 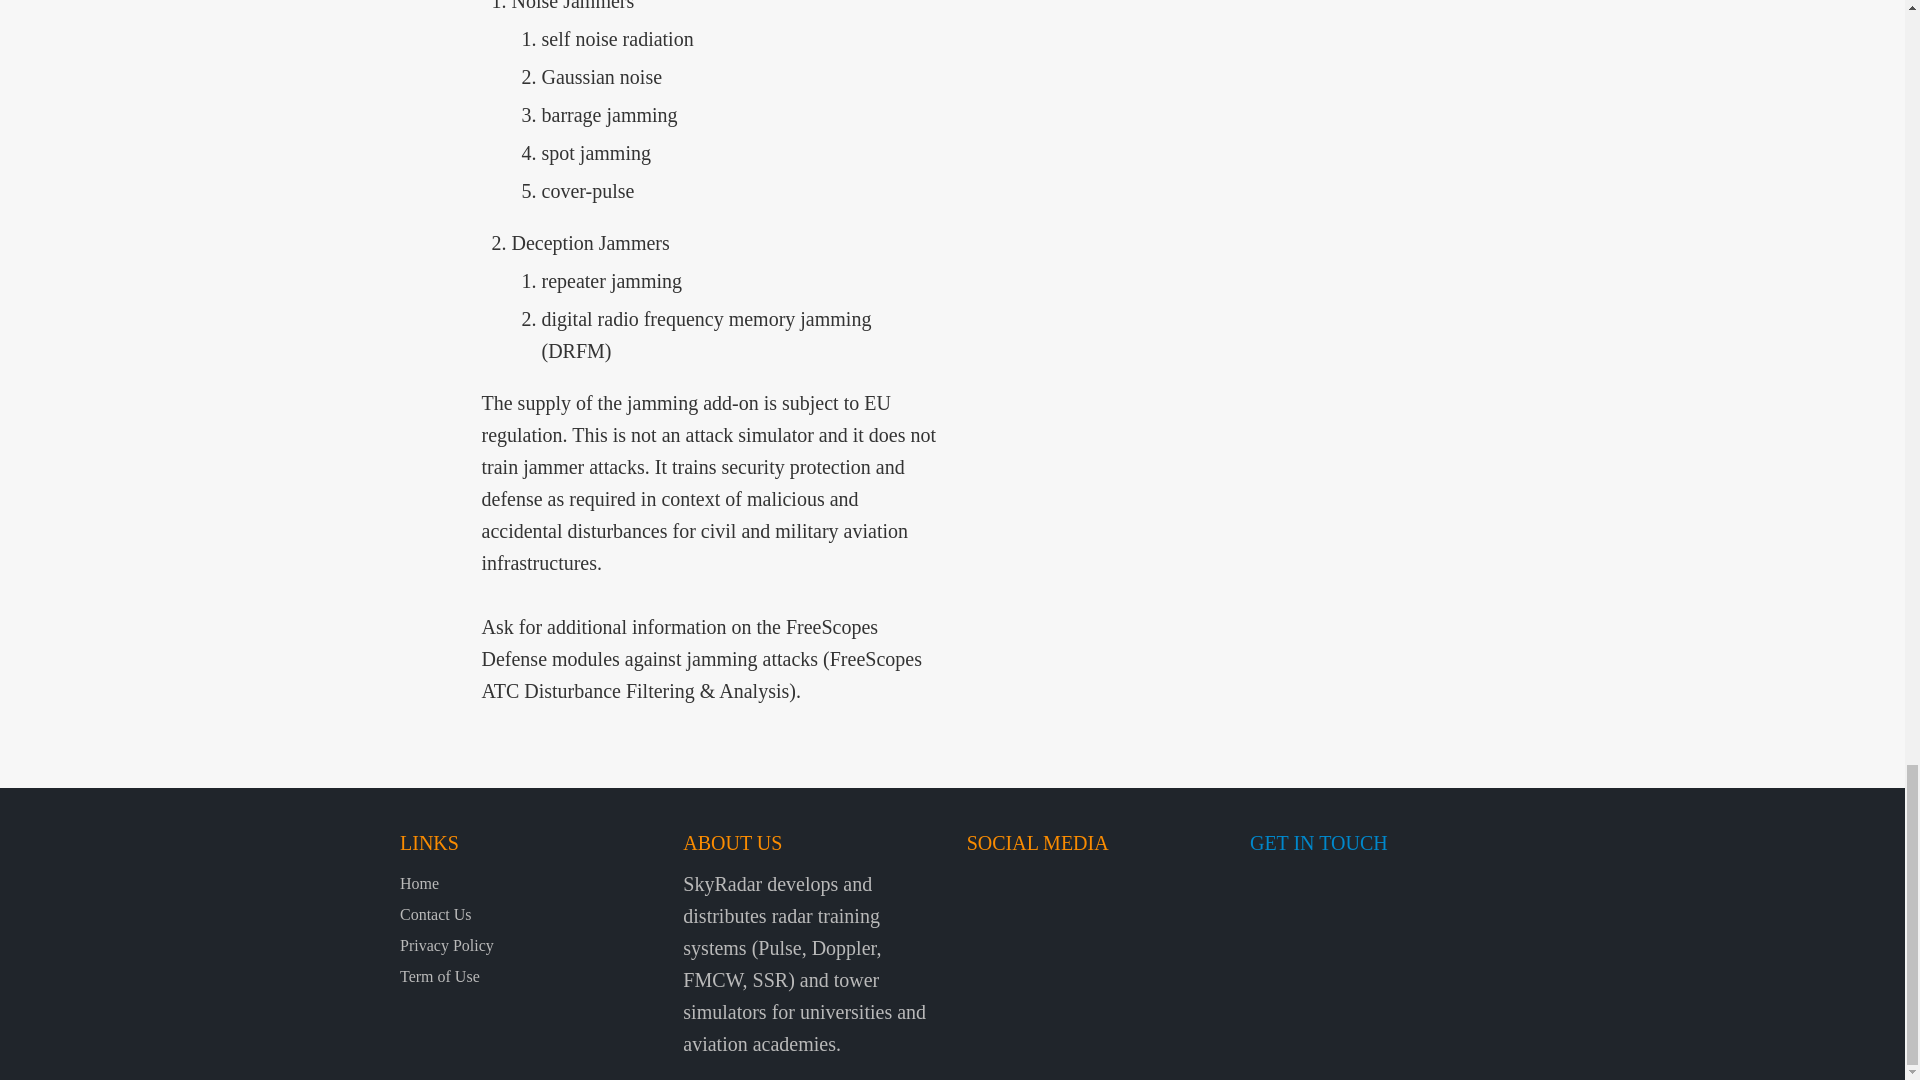 What do you see at coordinates (1318, 842) in the screenshot?
I see `GET IN TOUCH` at bounding box center [1318, 842].